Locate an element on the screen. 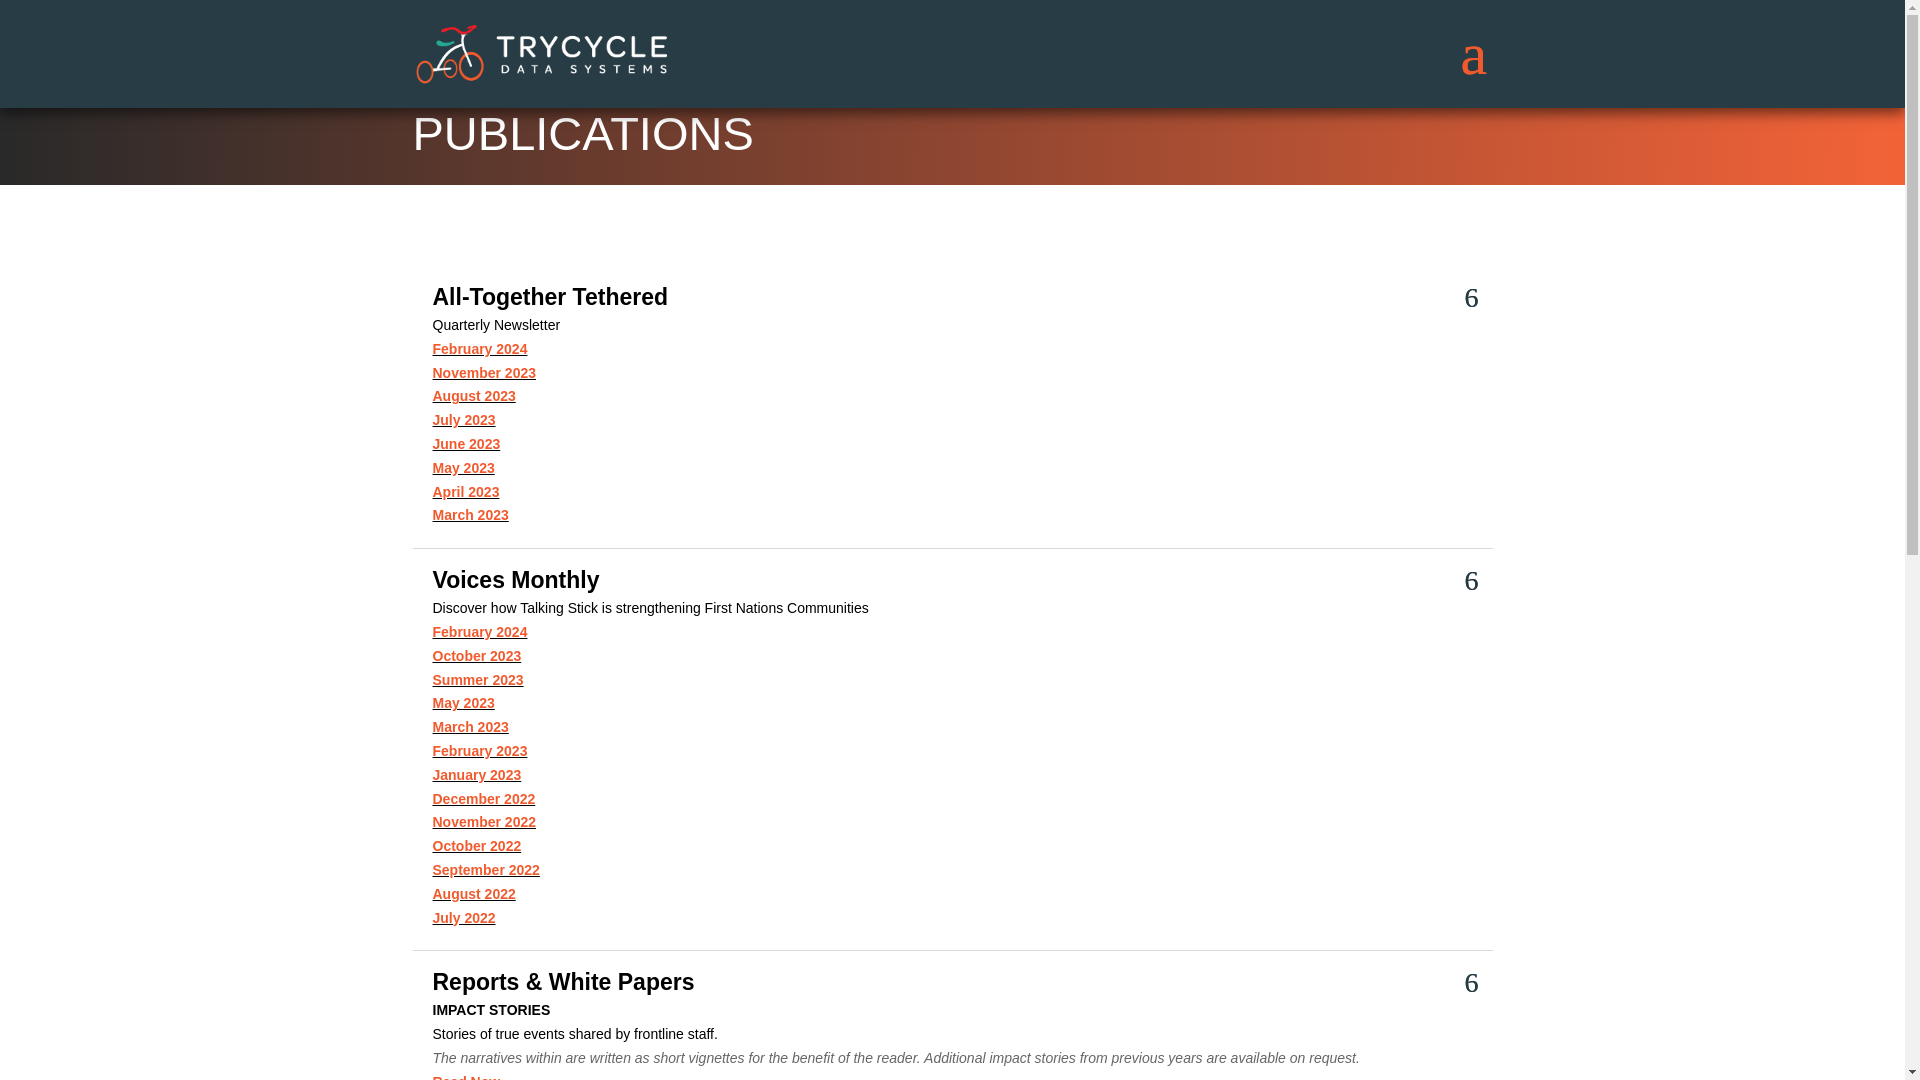  February 2023 is located at coordinates (479, 751).